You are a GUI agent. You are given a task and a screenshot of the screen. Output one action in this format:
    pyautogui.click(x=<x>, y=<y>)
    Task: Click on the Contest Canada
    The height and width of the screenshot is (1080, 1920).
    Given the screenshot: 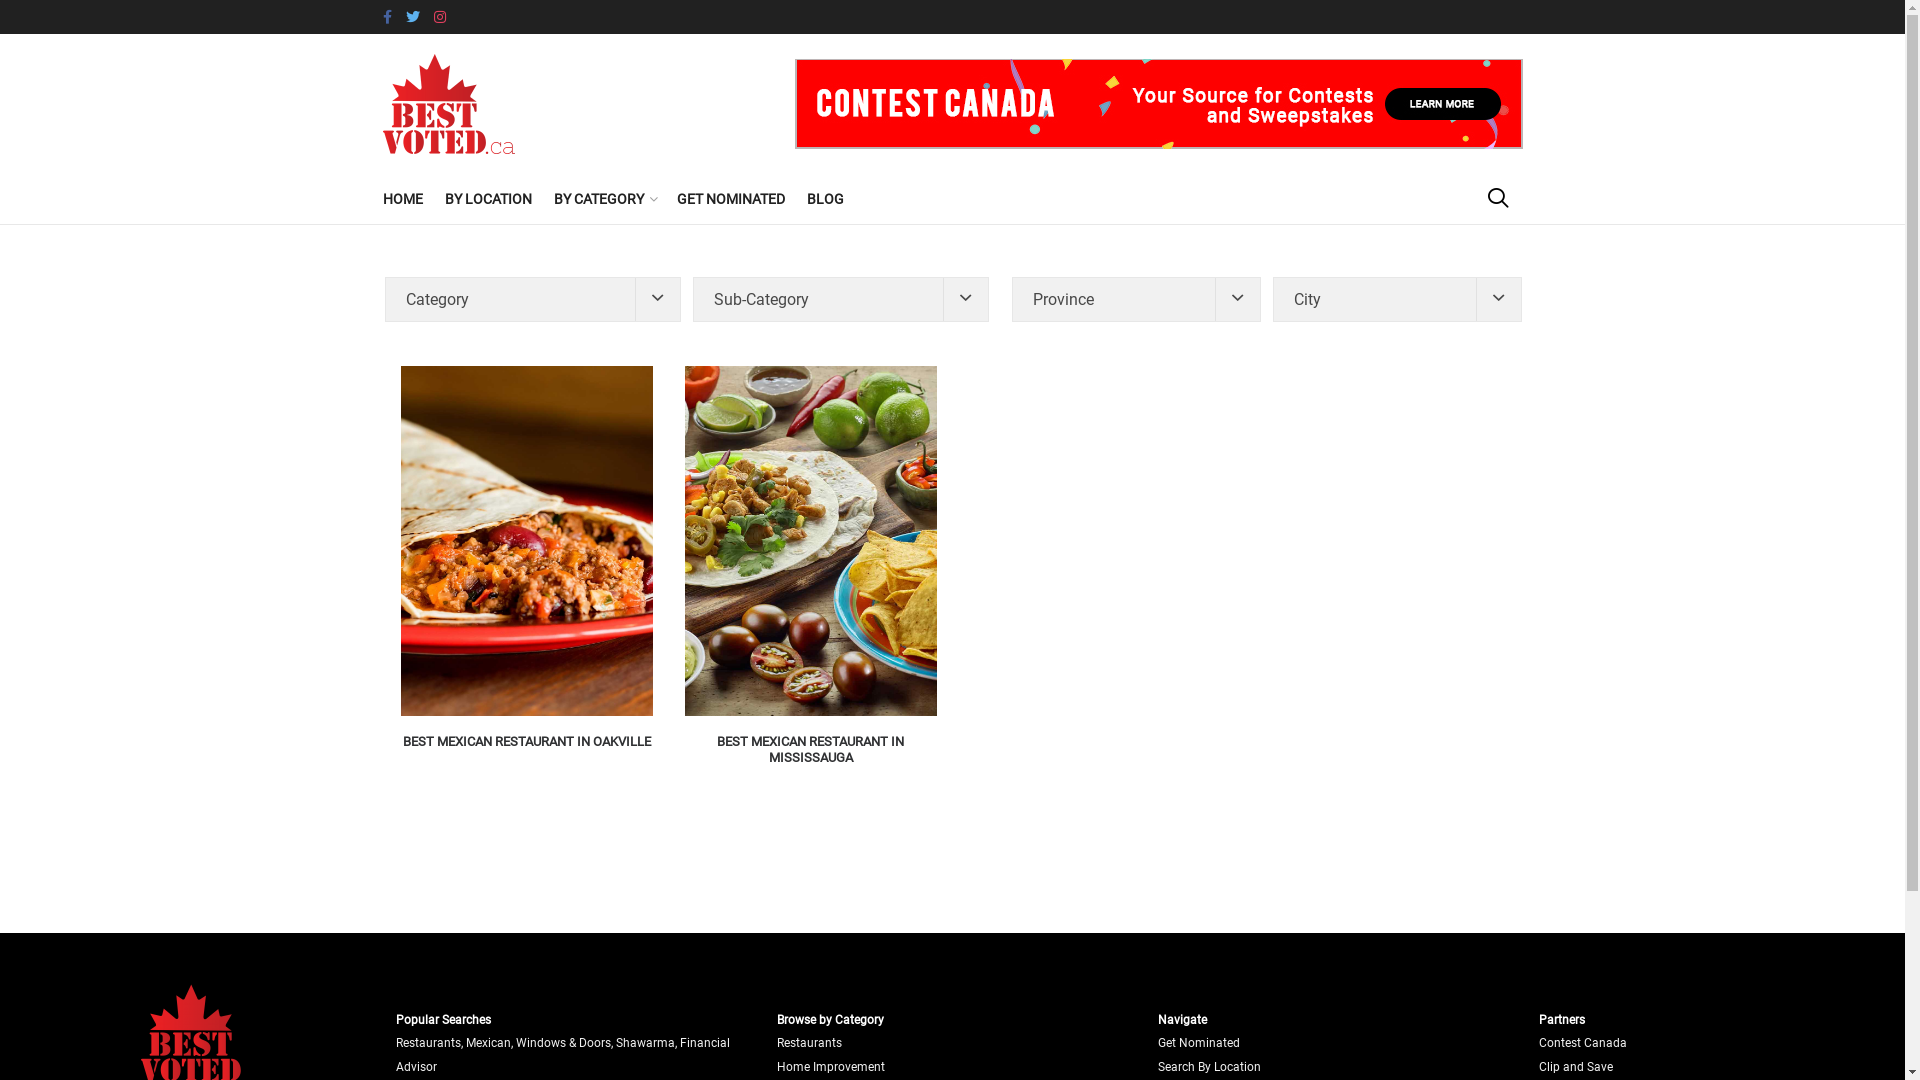 What is the action you would take?
    pyautogui.click(x=1583, y=1043)
    